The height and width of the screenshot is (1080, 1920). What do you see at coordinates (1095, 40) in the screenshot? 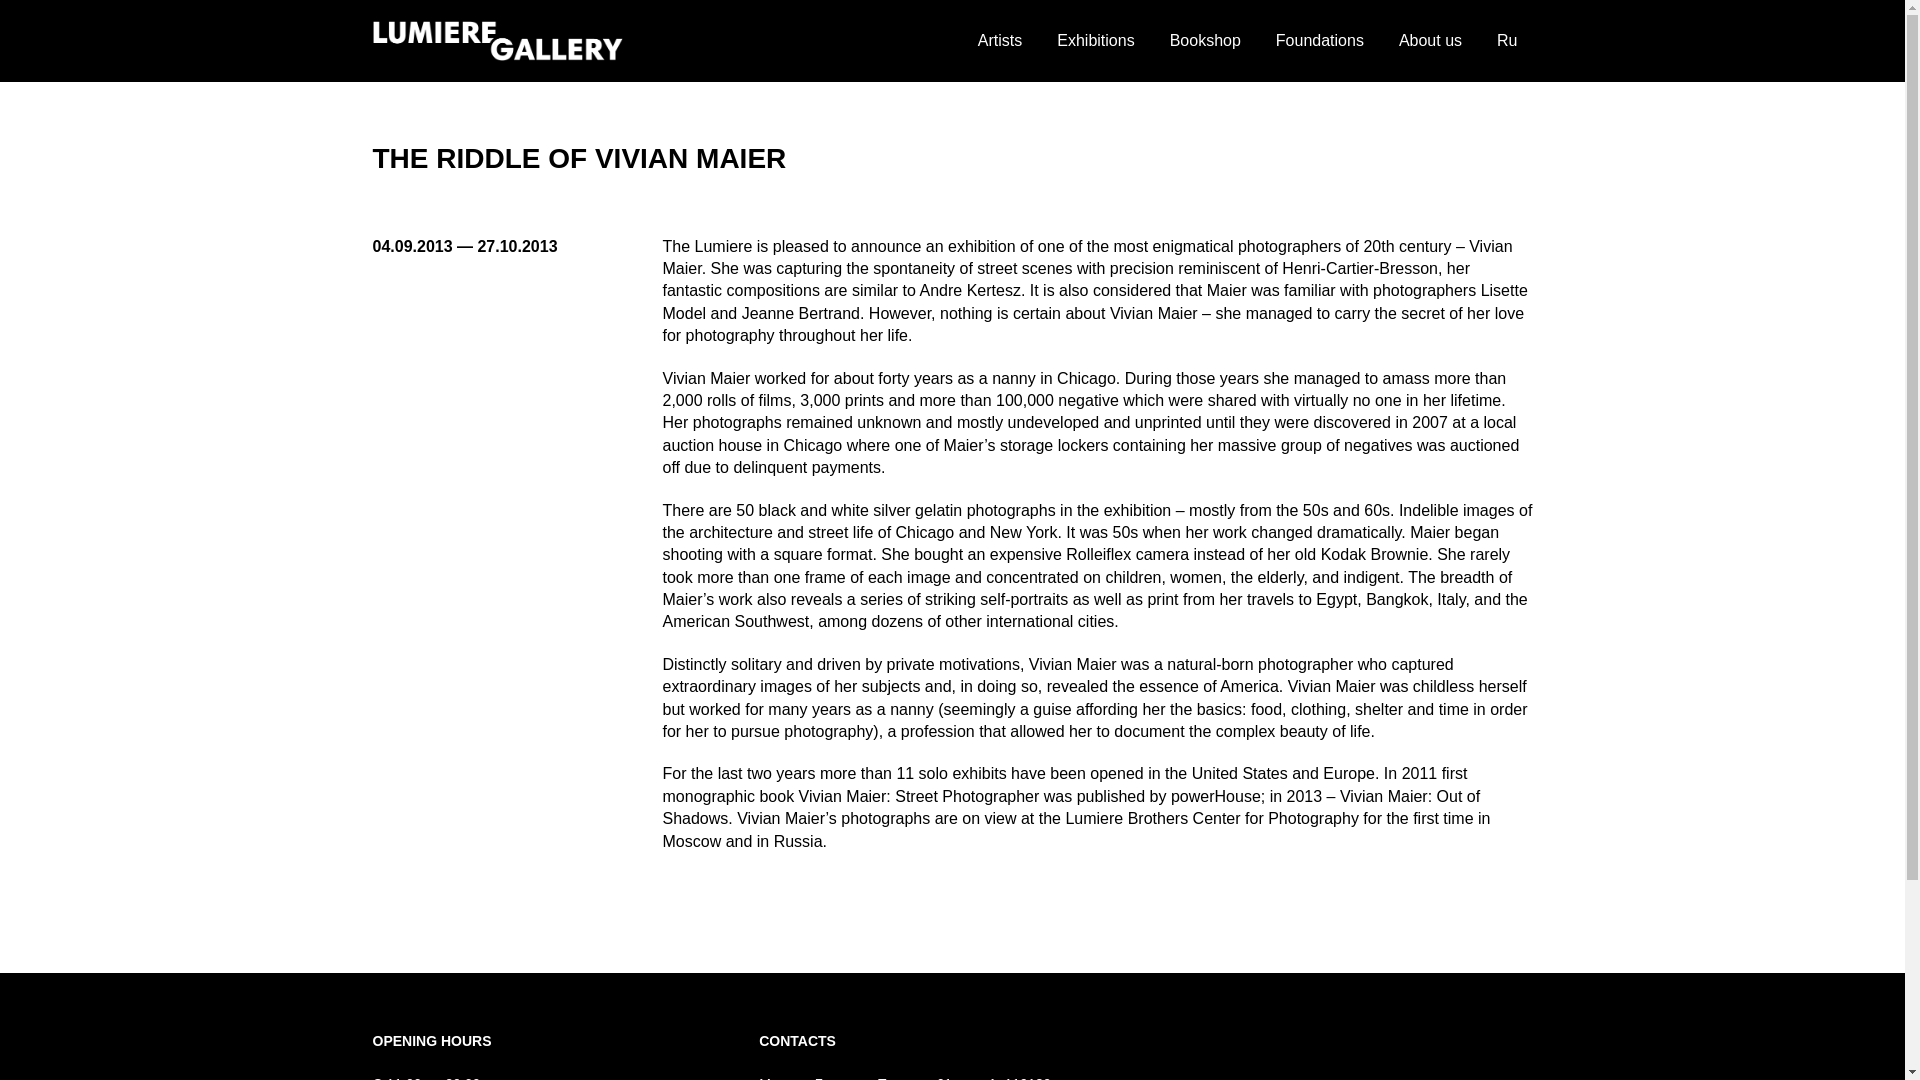
I see `Exhibitions` at bounding box center [1095, 40].